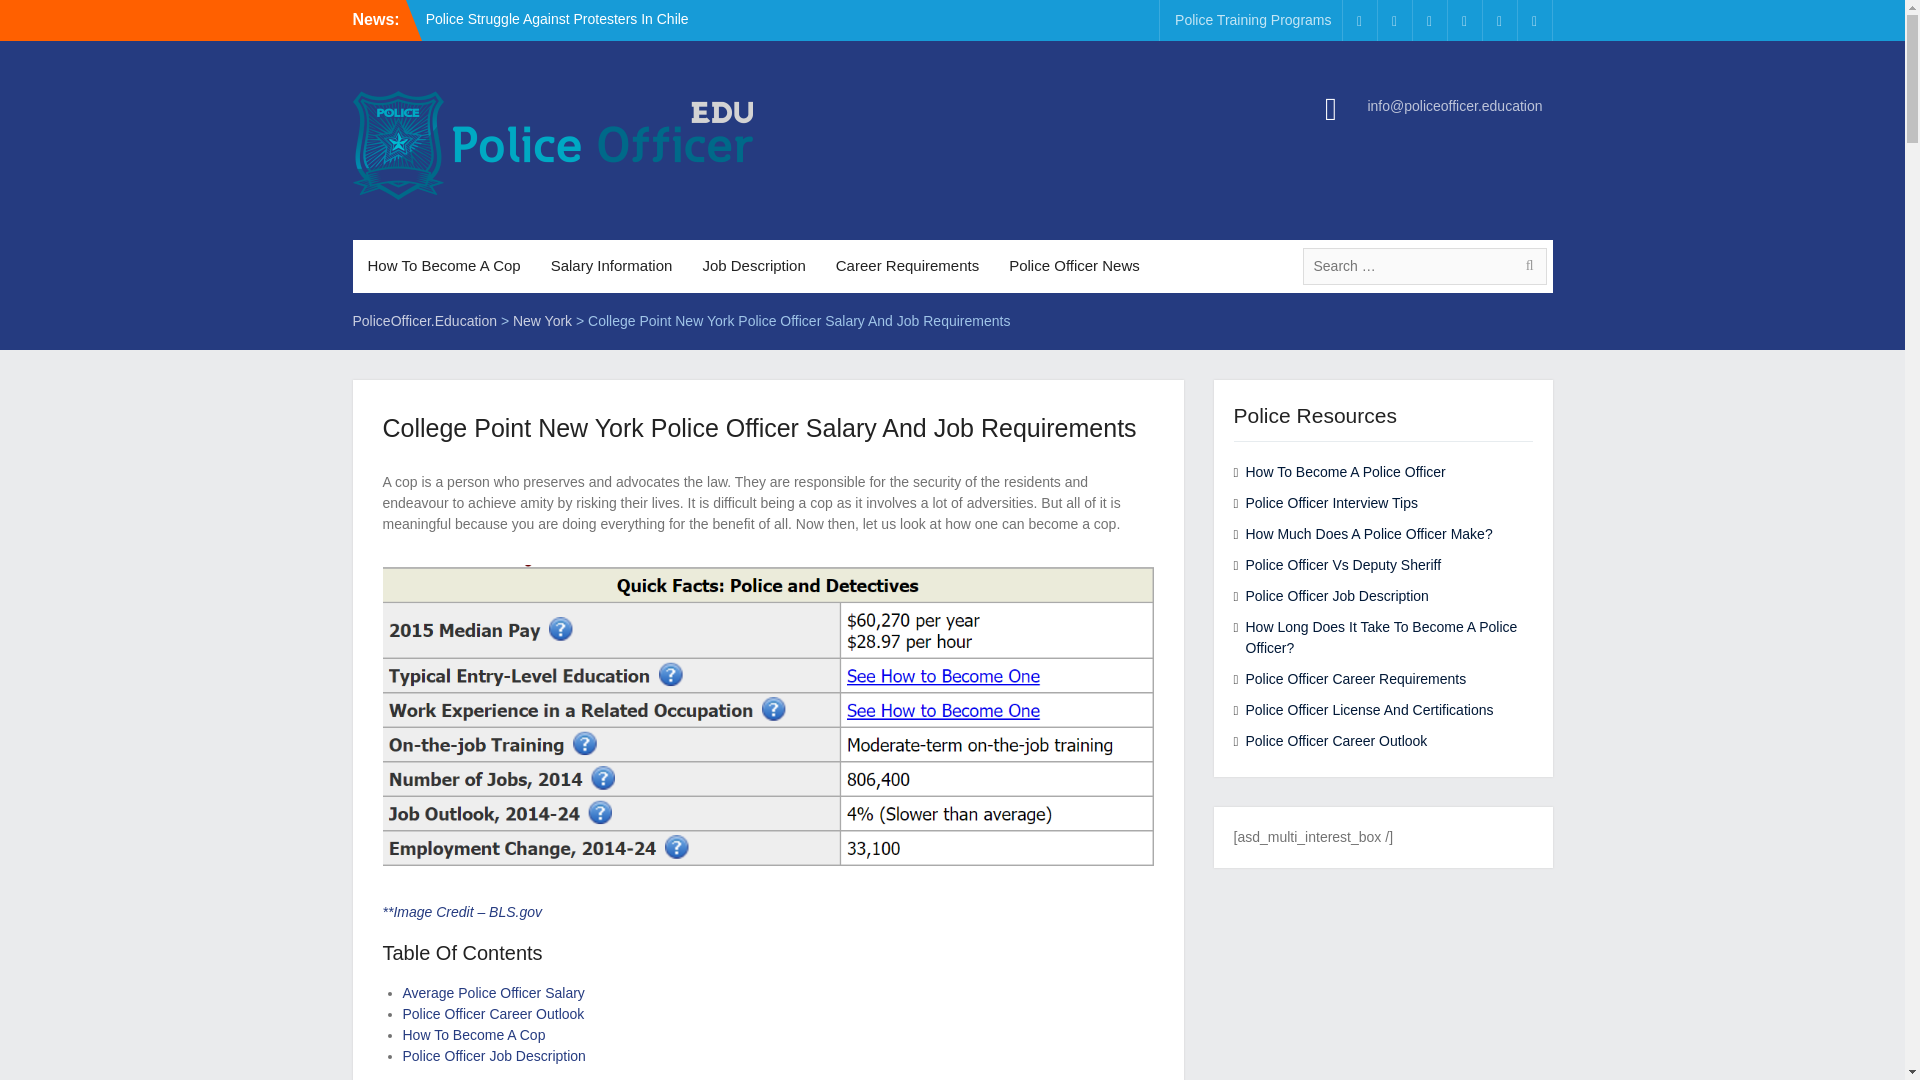 This screenshot has height=1080, width=1920. I want to click on New York, so click(542, 320).